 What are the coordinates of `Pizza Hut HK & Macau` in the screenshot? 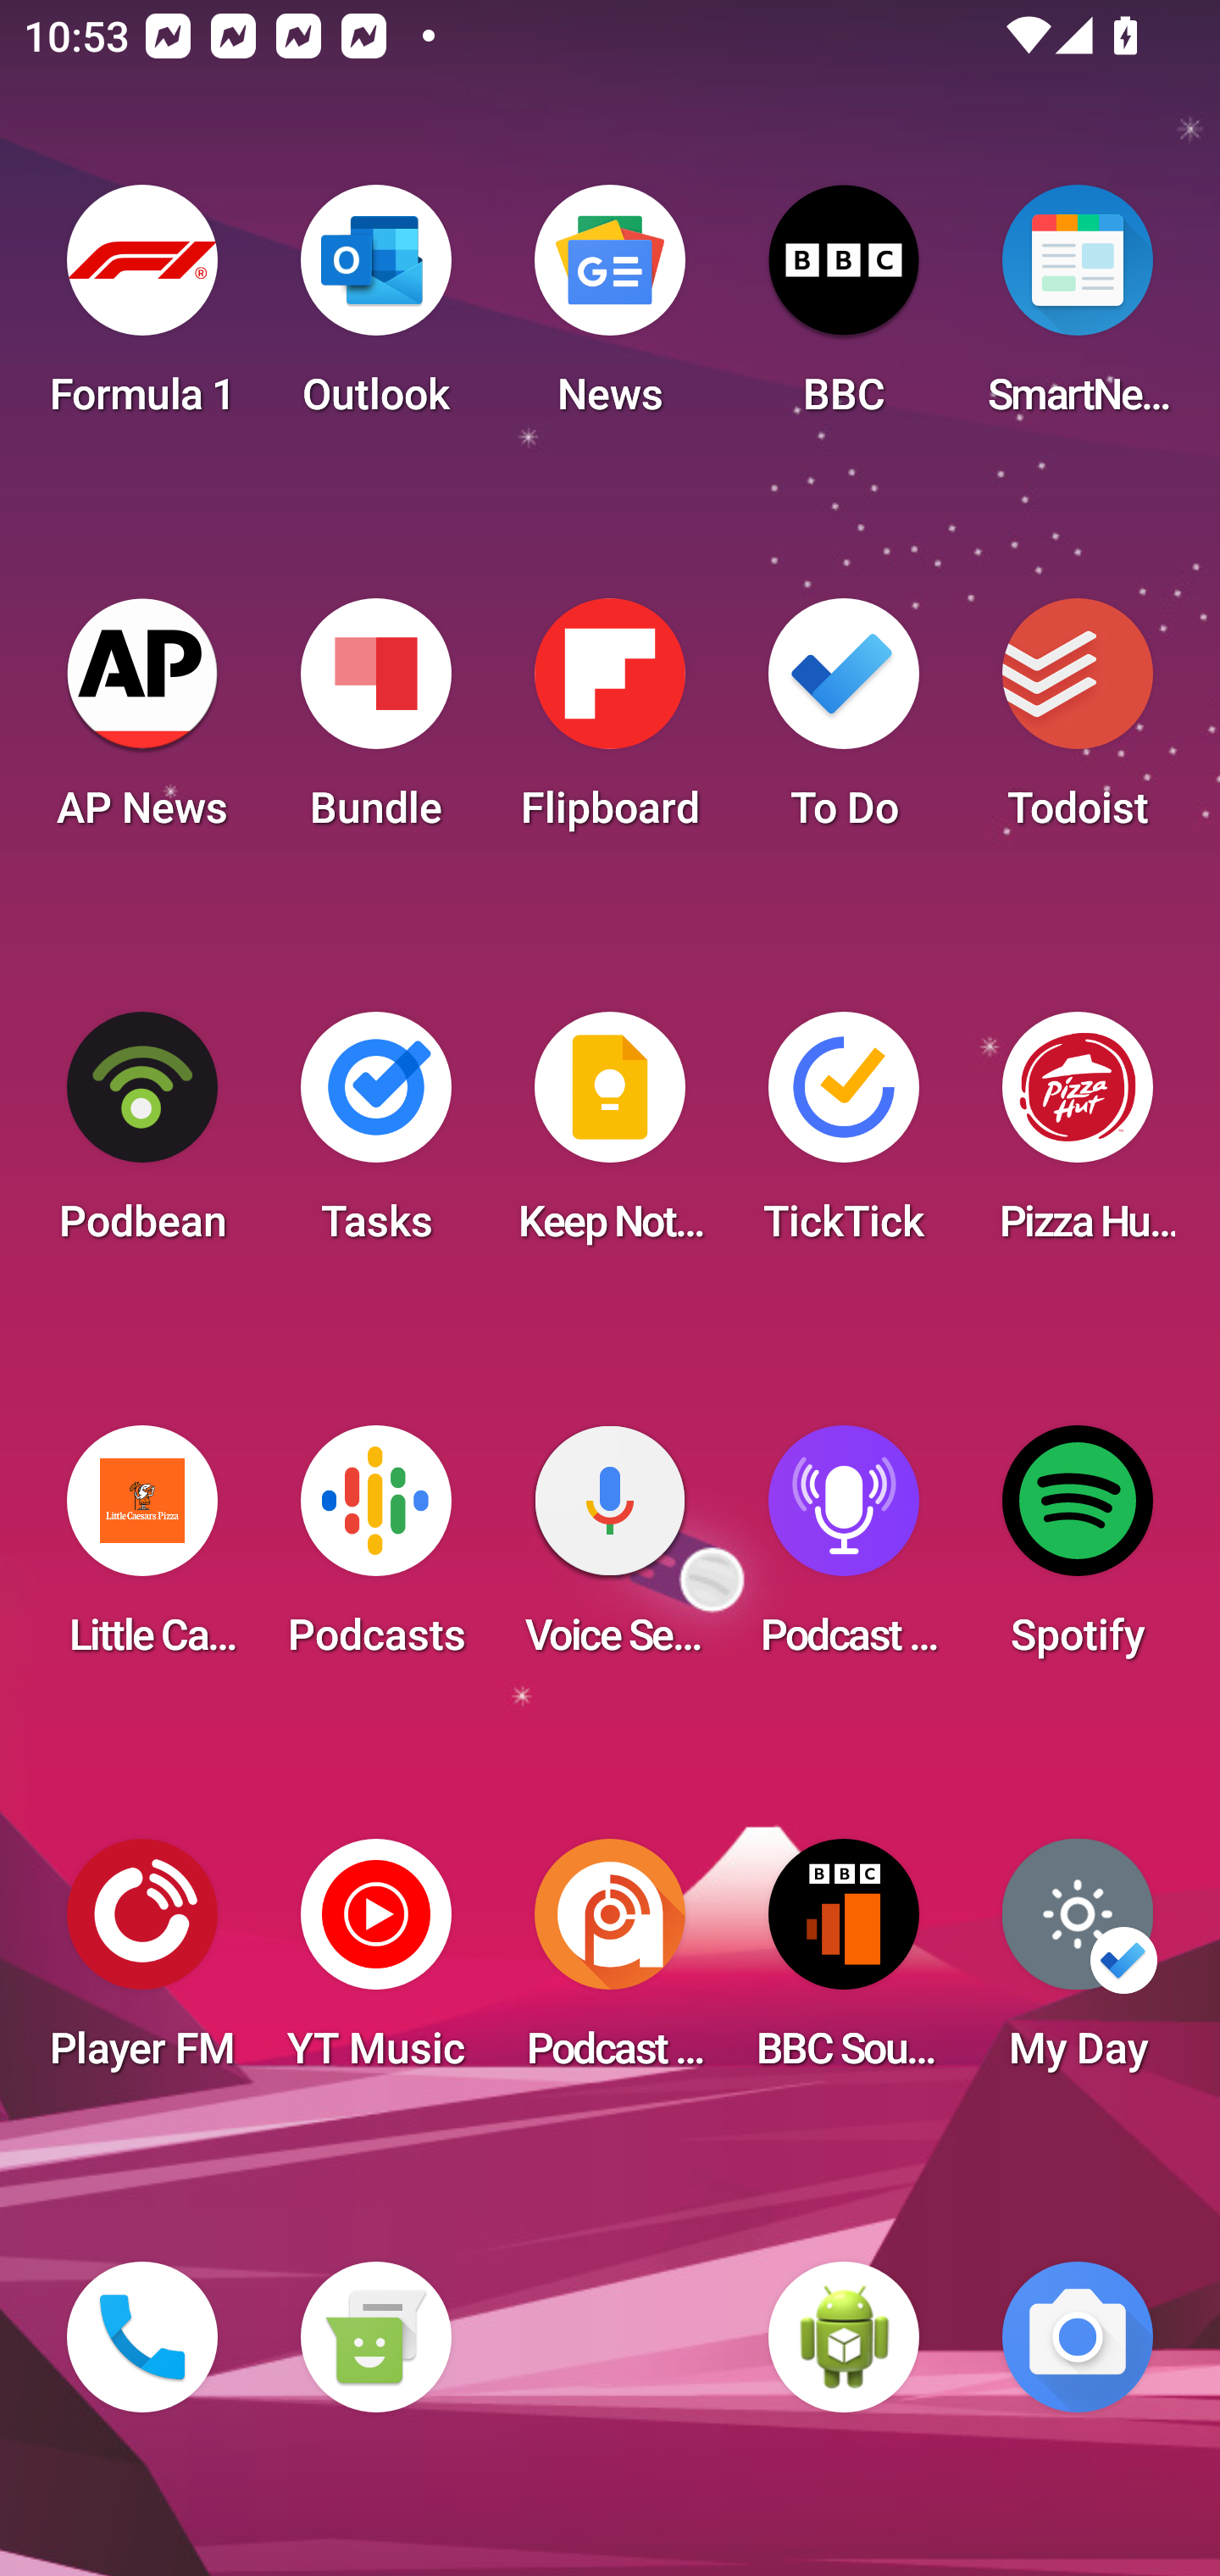 It's located at (1078, 1137).